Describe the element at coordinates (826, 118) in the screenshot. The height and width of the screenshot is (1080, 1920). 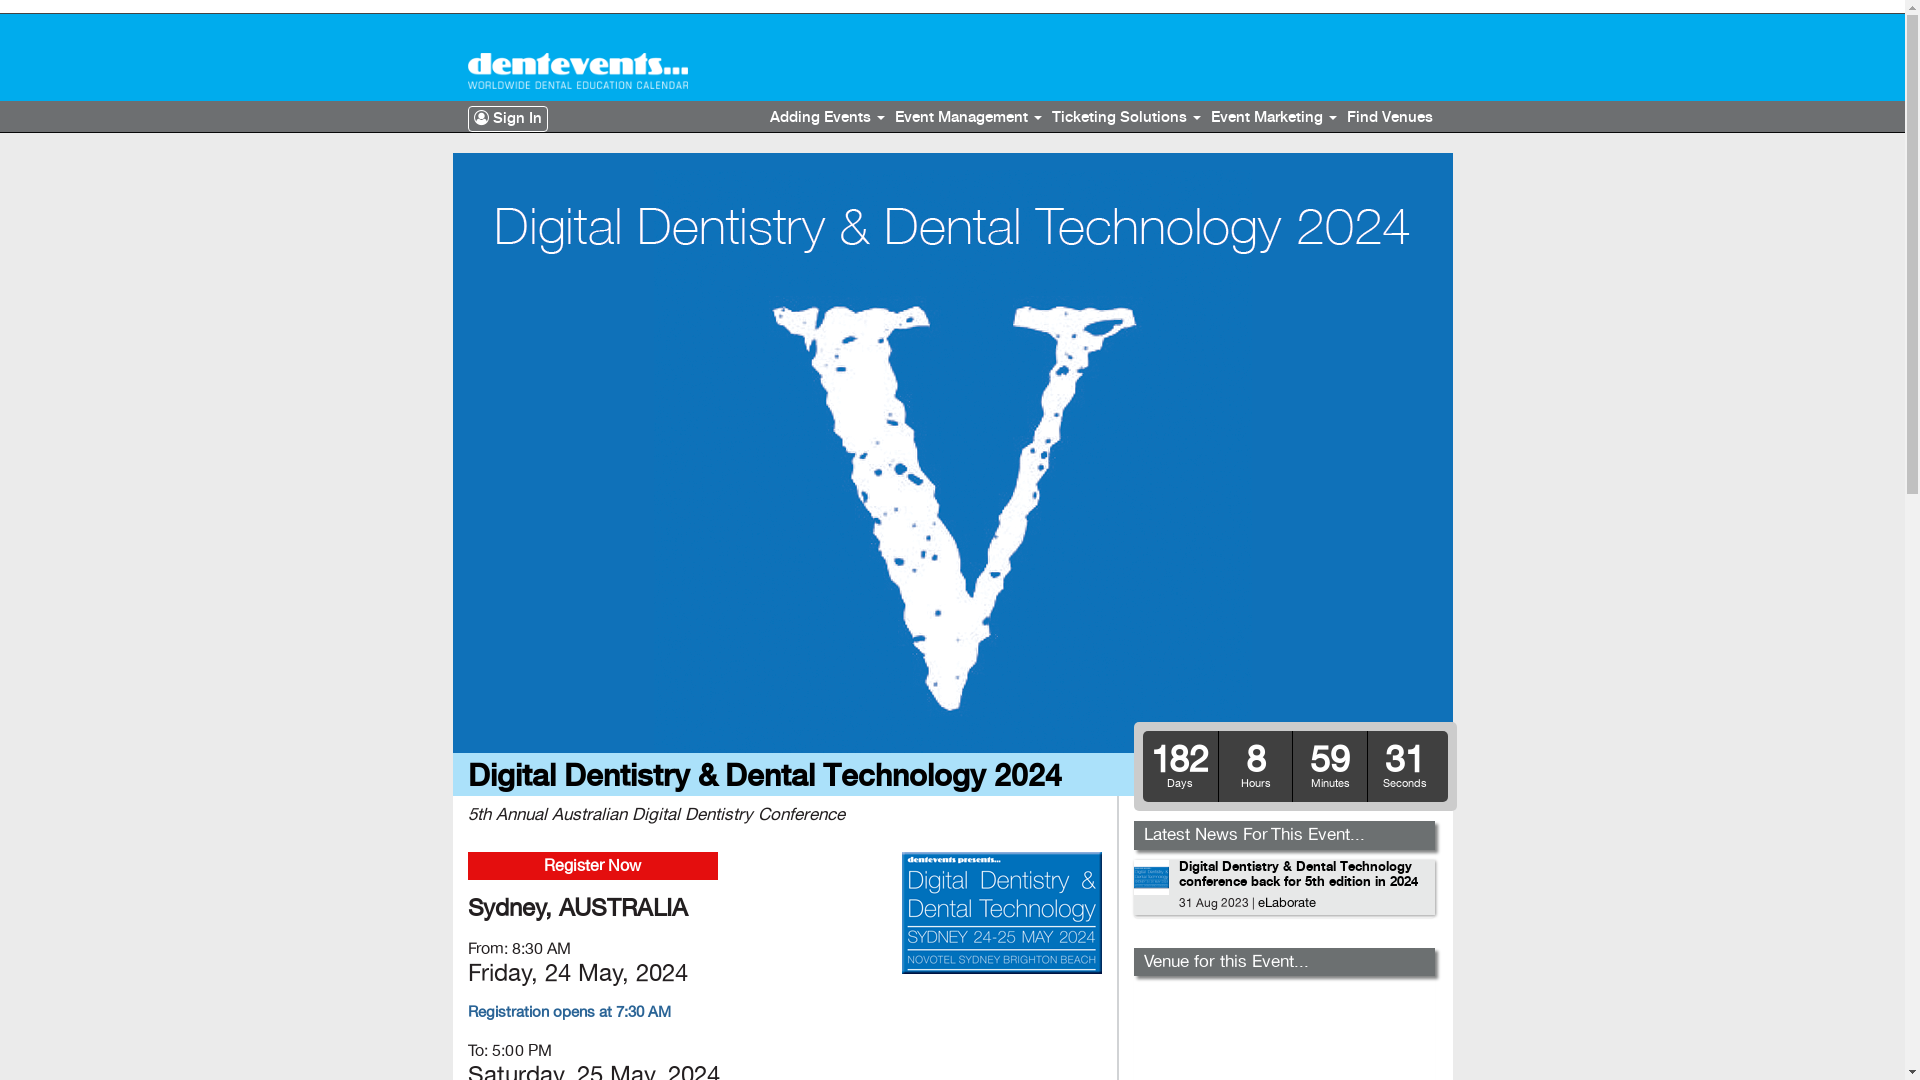
I see `Adding Events` at that location.